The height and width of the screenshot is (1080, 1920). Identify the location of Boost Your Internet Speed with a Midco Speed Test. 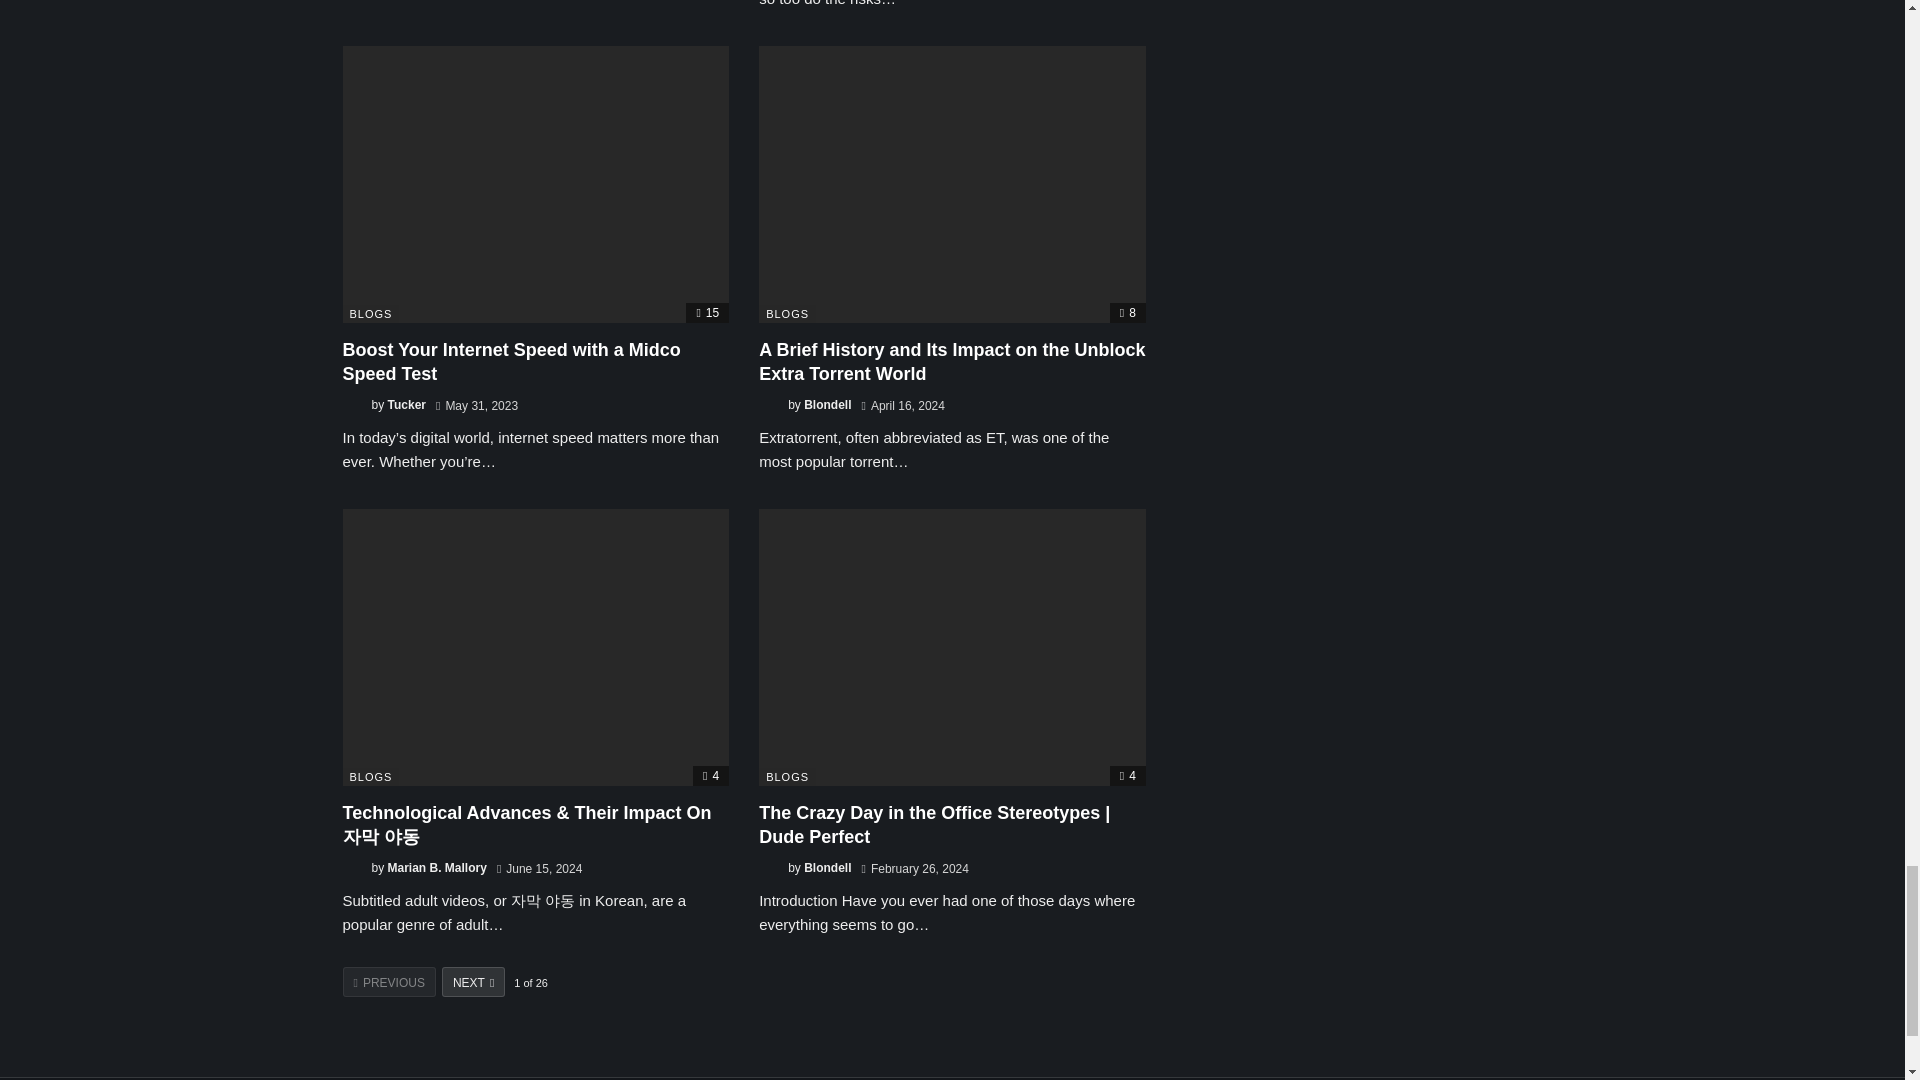
(535, 184).